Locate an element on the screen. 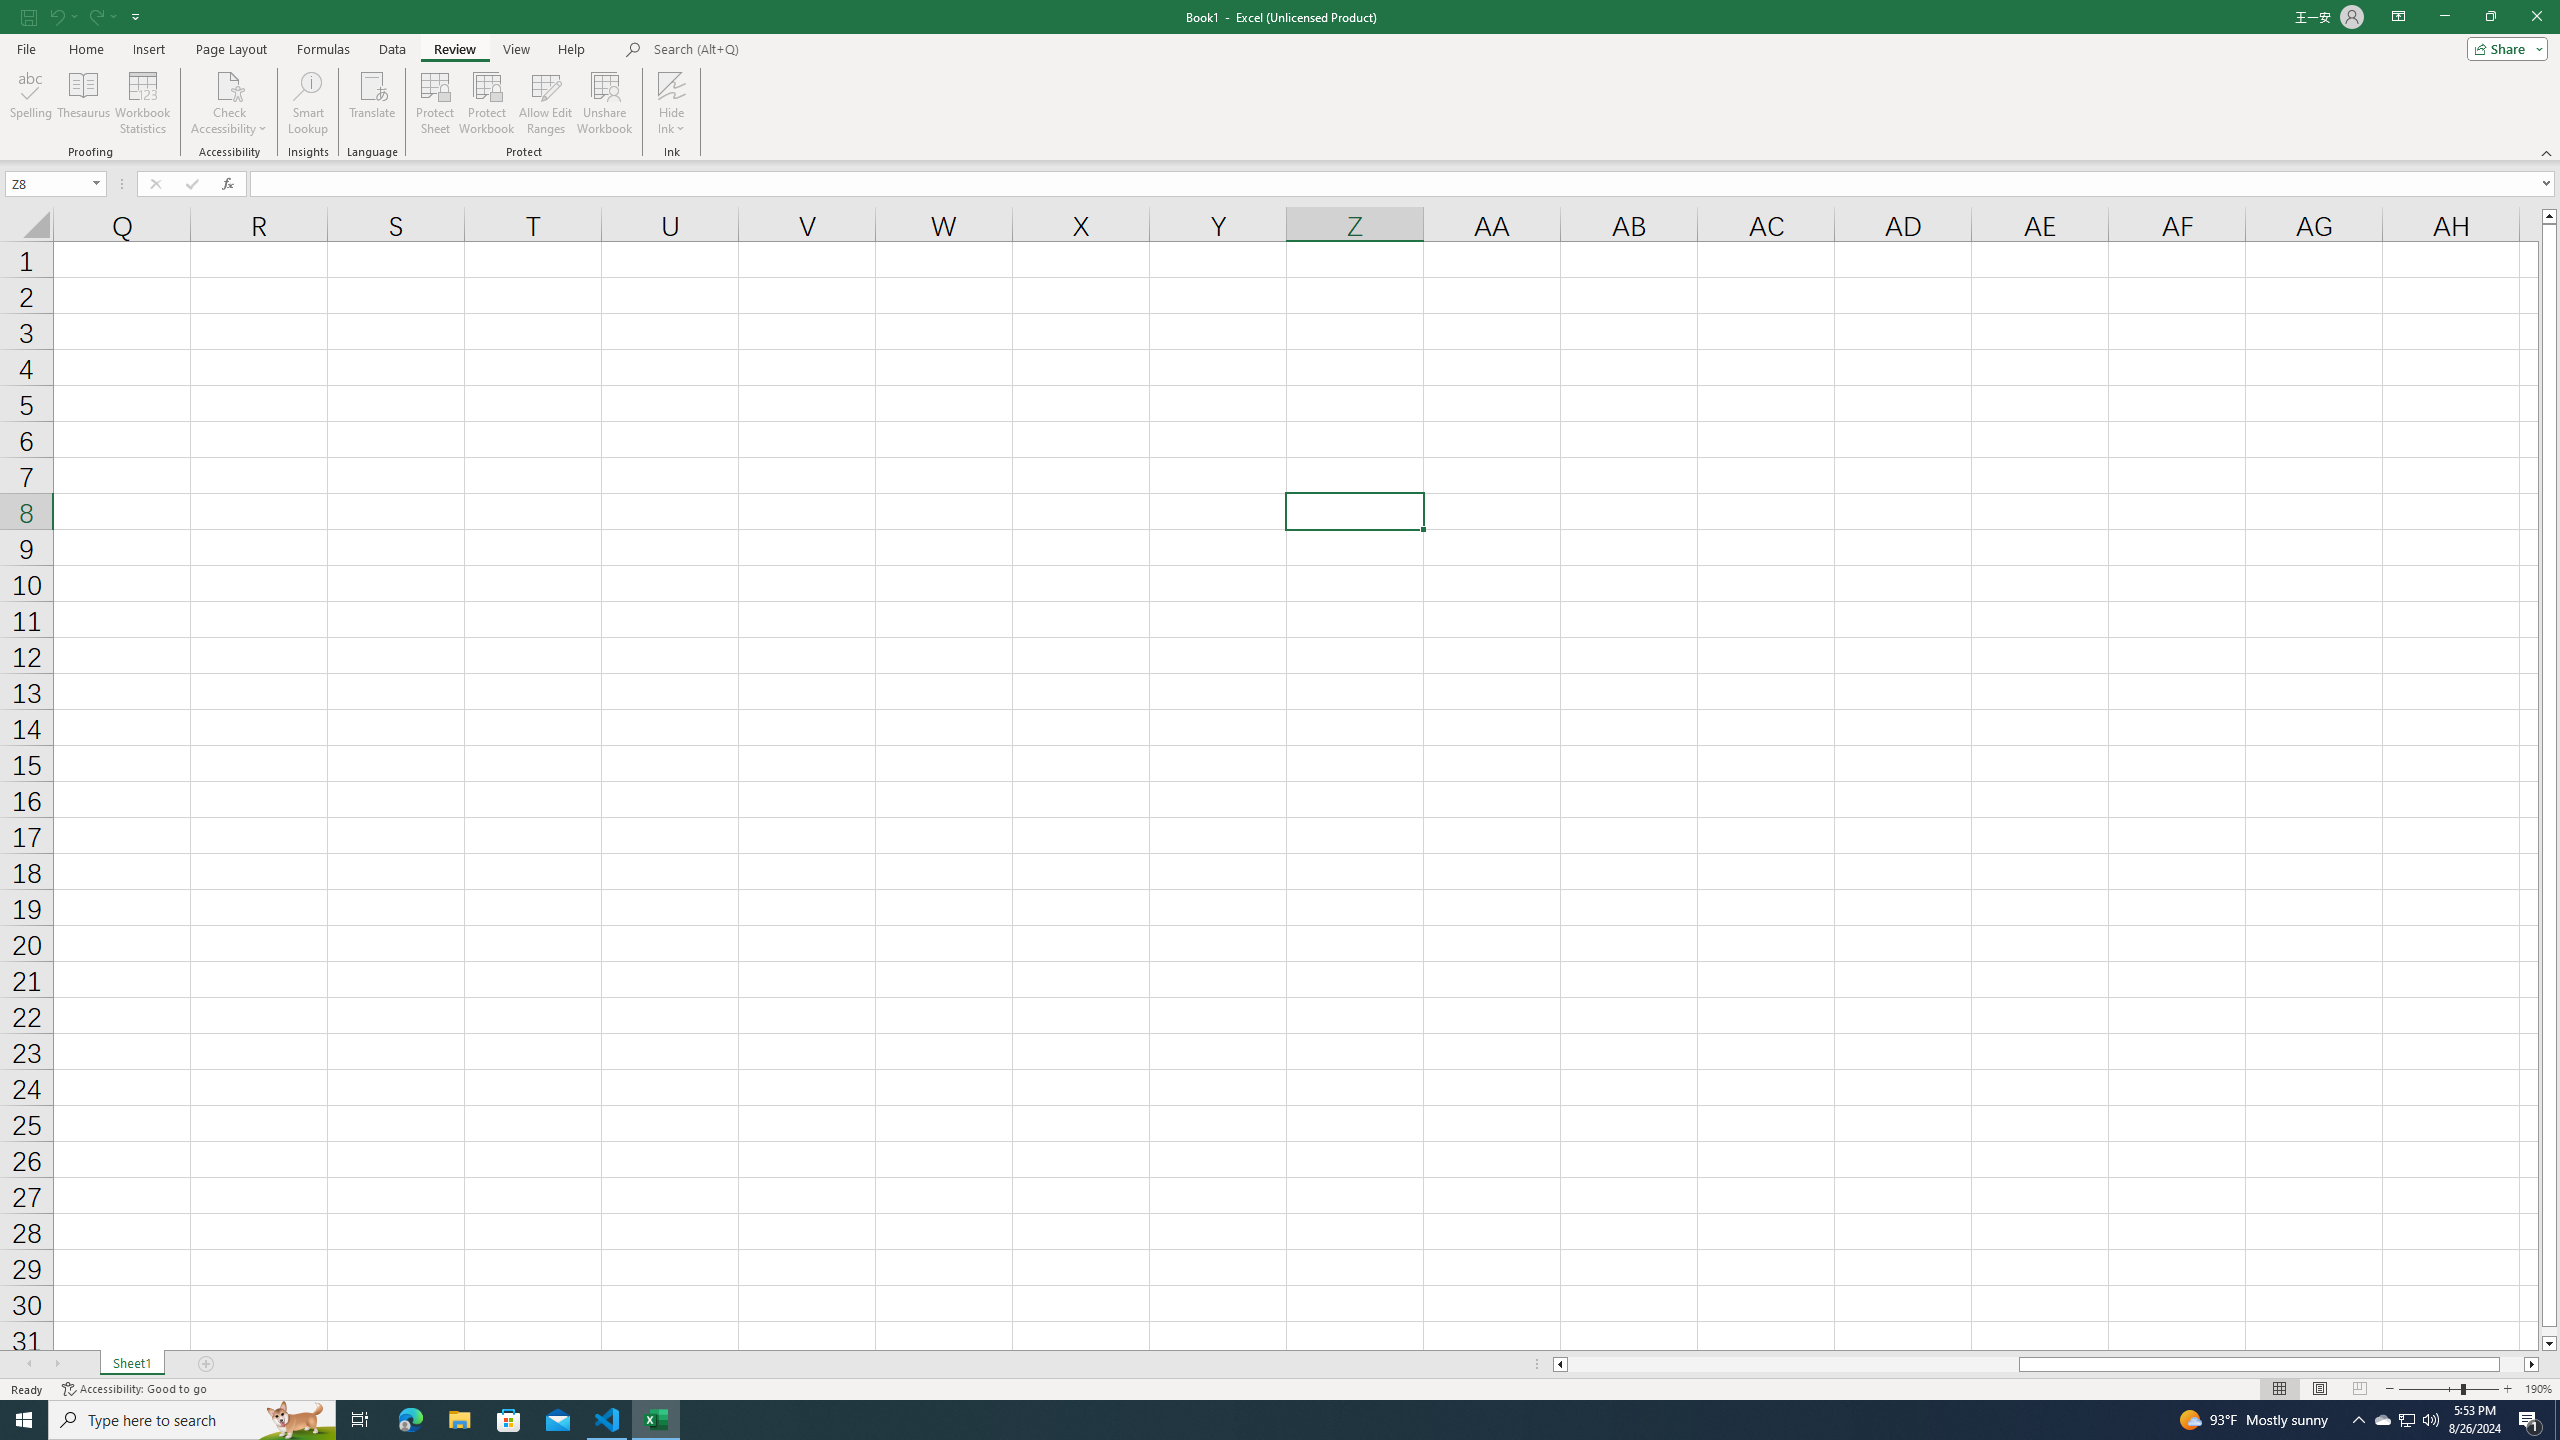 The image size is (2560, 1440). Hide Ink is located at coordinates (672, 103).